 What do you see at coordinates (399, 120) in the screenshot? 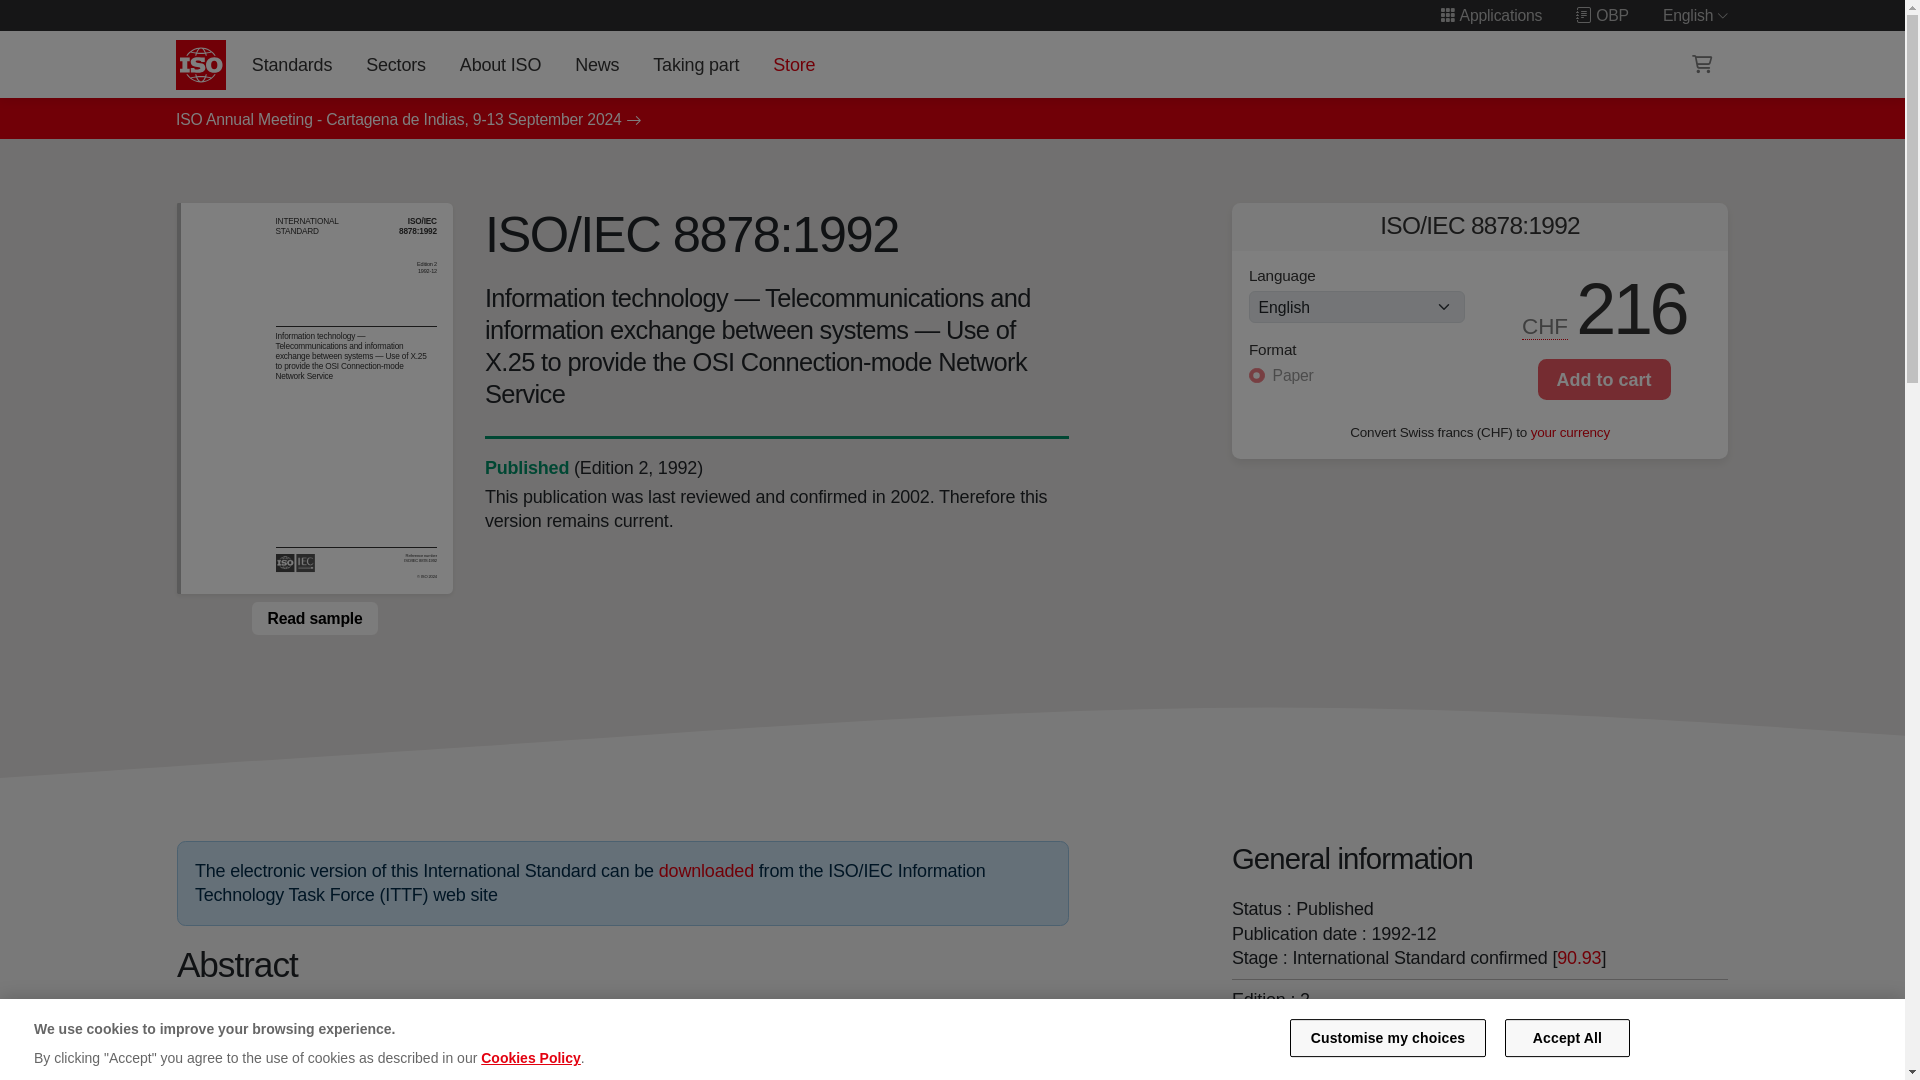
I see `annual-meeting-2024` at bounding box center [399, 120].